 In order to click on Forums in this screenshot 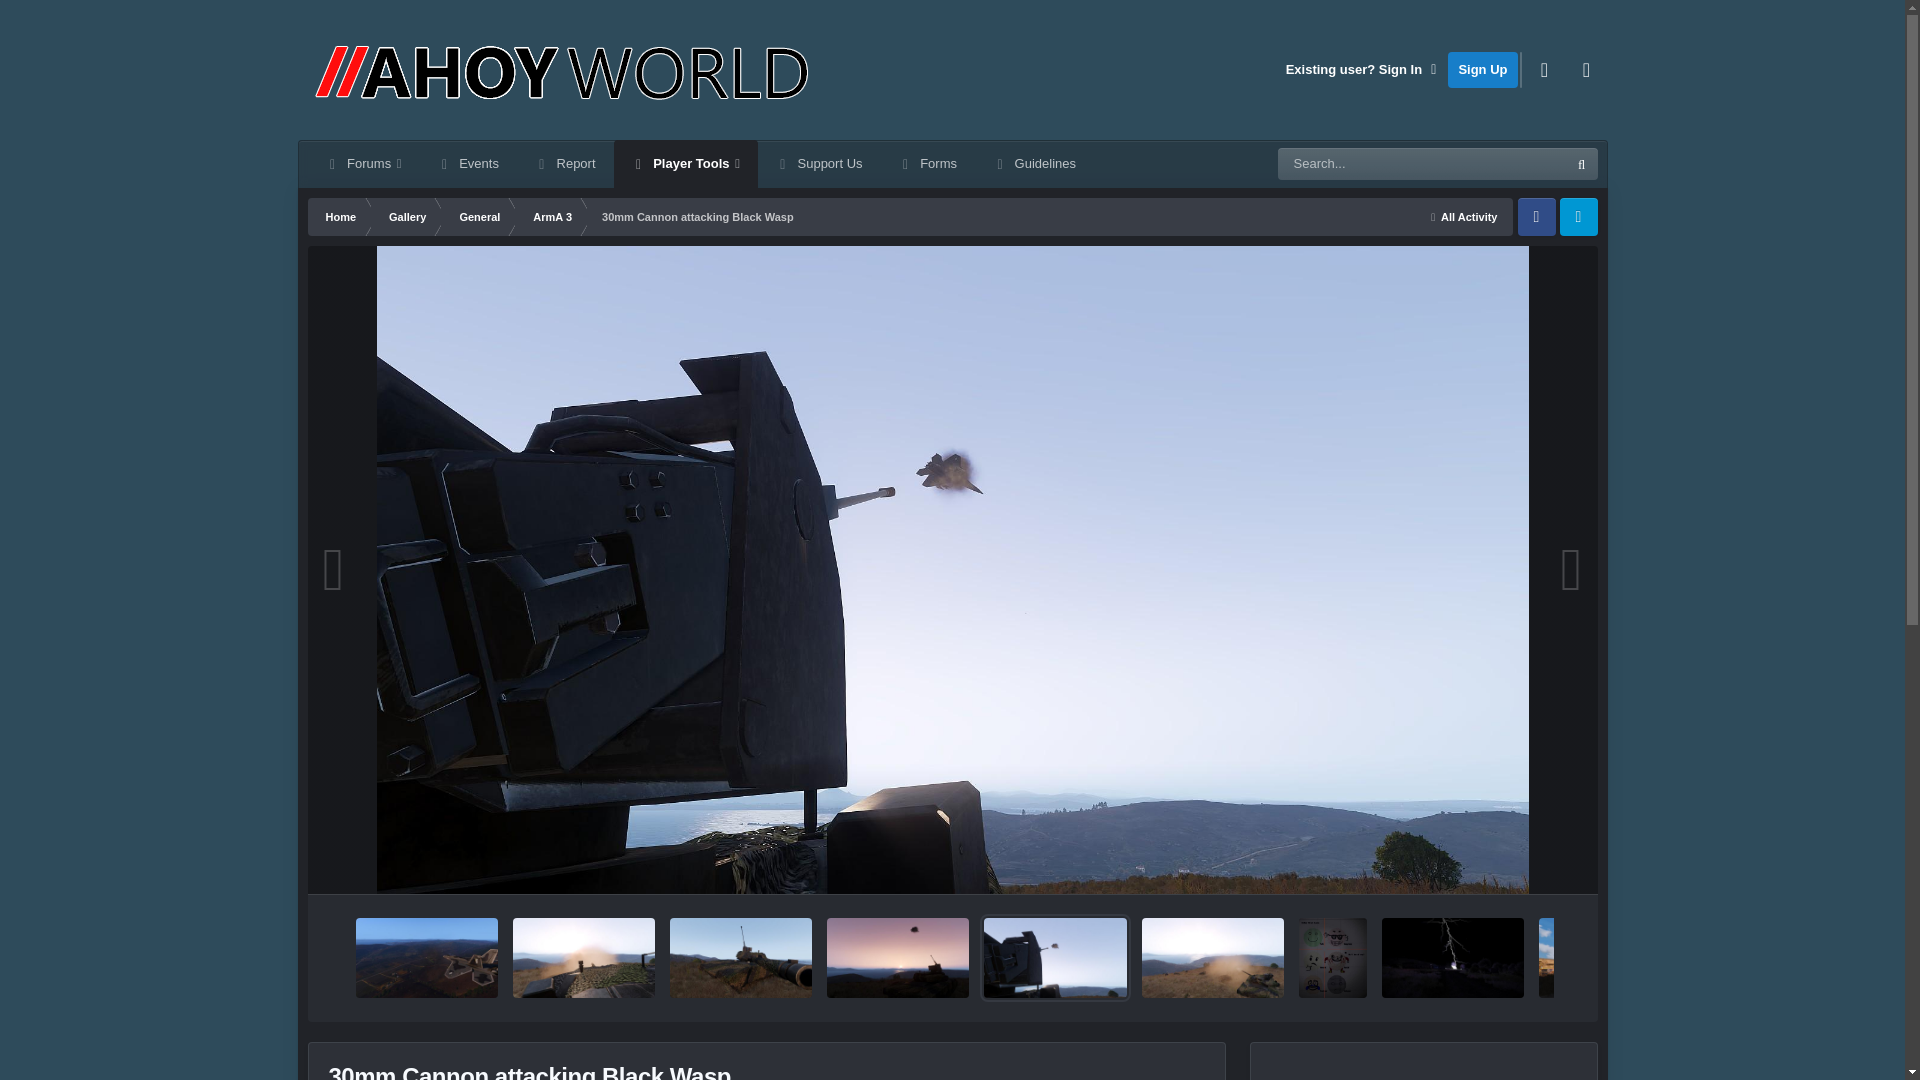, I will do `click(364, 164)`.